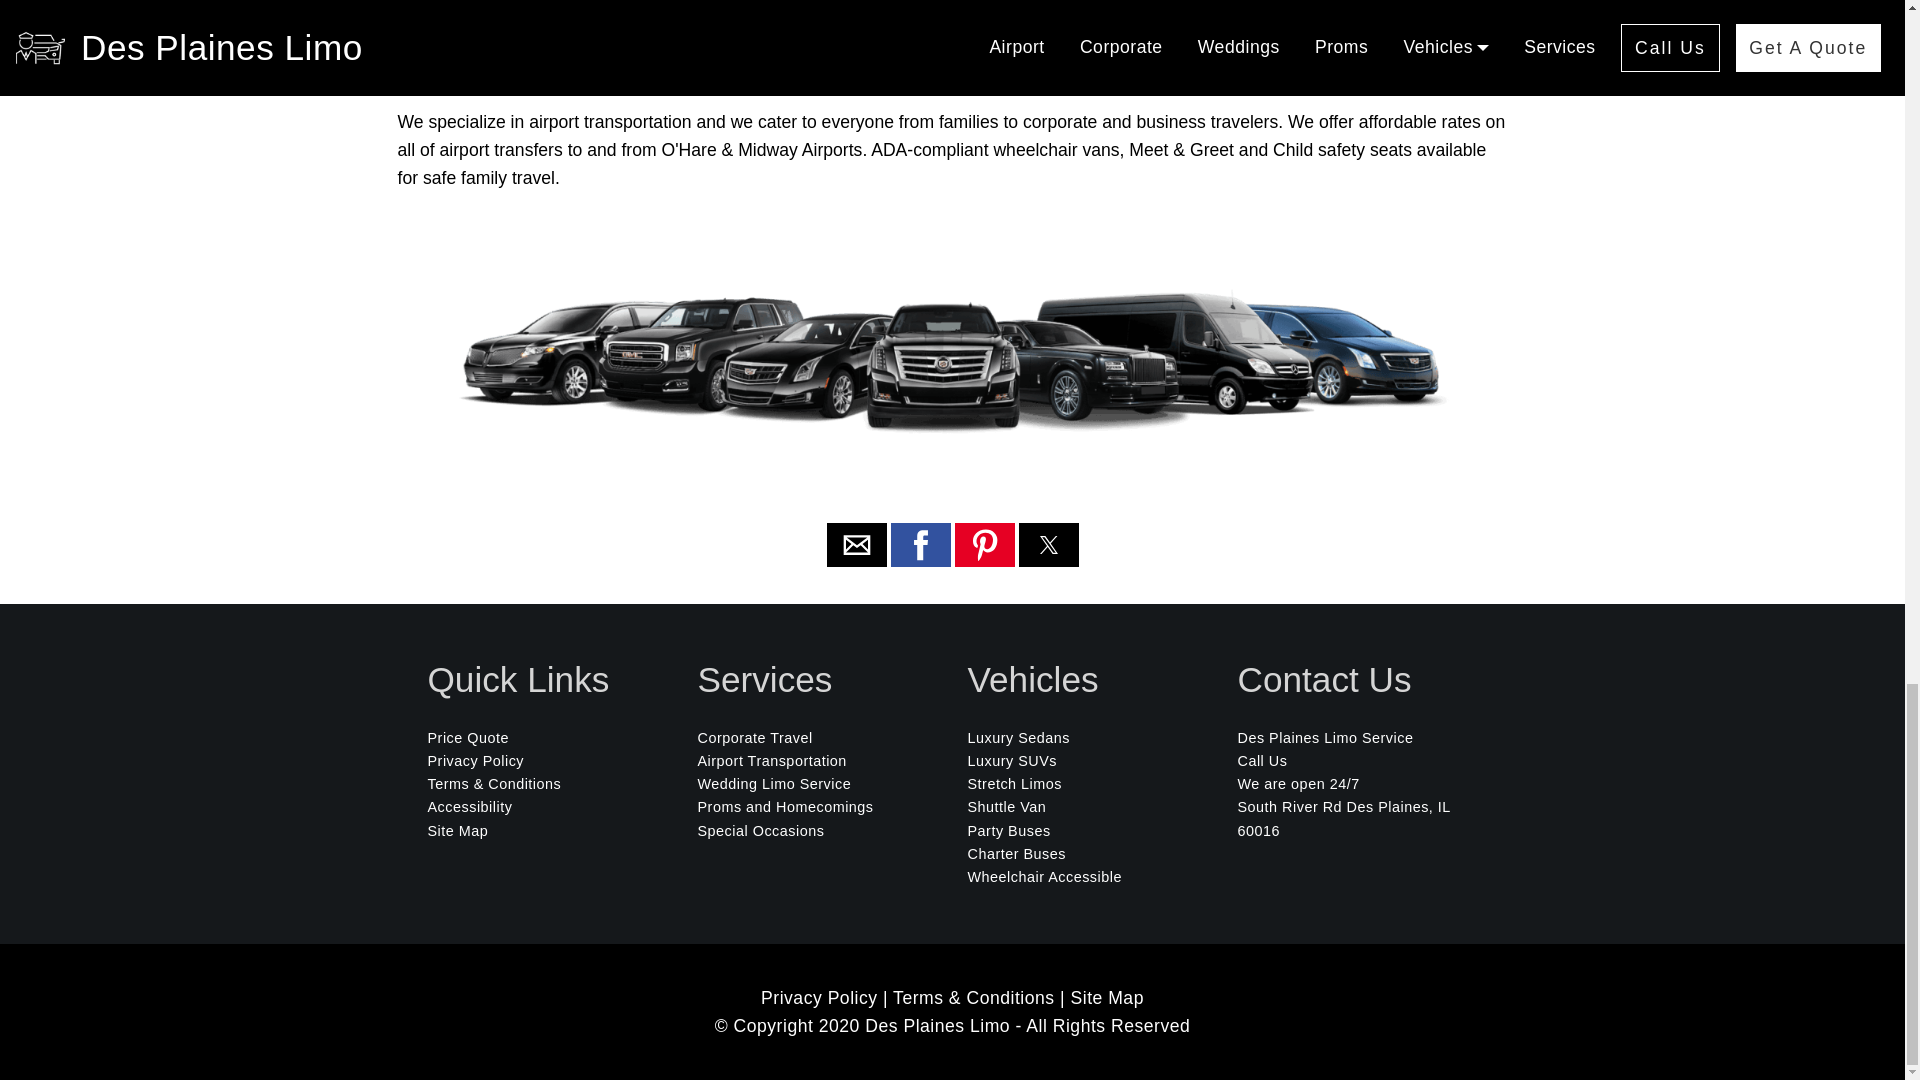  Describe the element at coordinates (1012, 760) in the screenshot. I see `Luxury SUVs` at that location.